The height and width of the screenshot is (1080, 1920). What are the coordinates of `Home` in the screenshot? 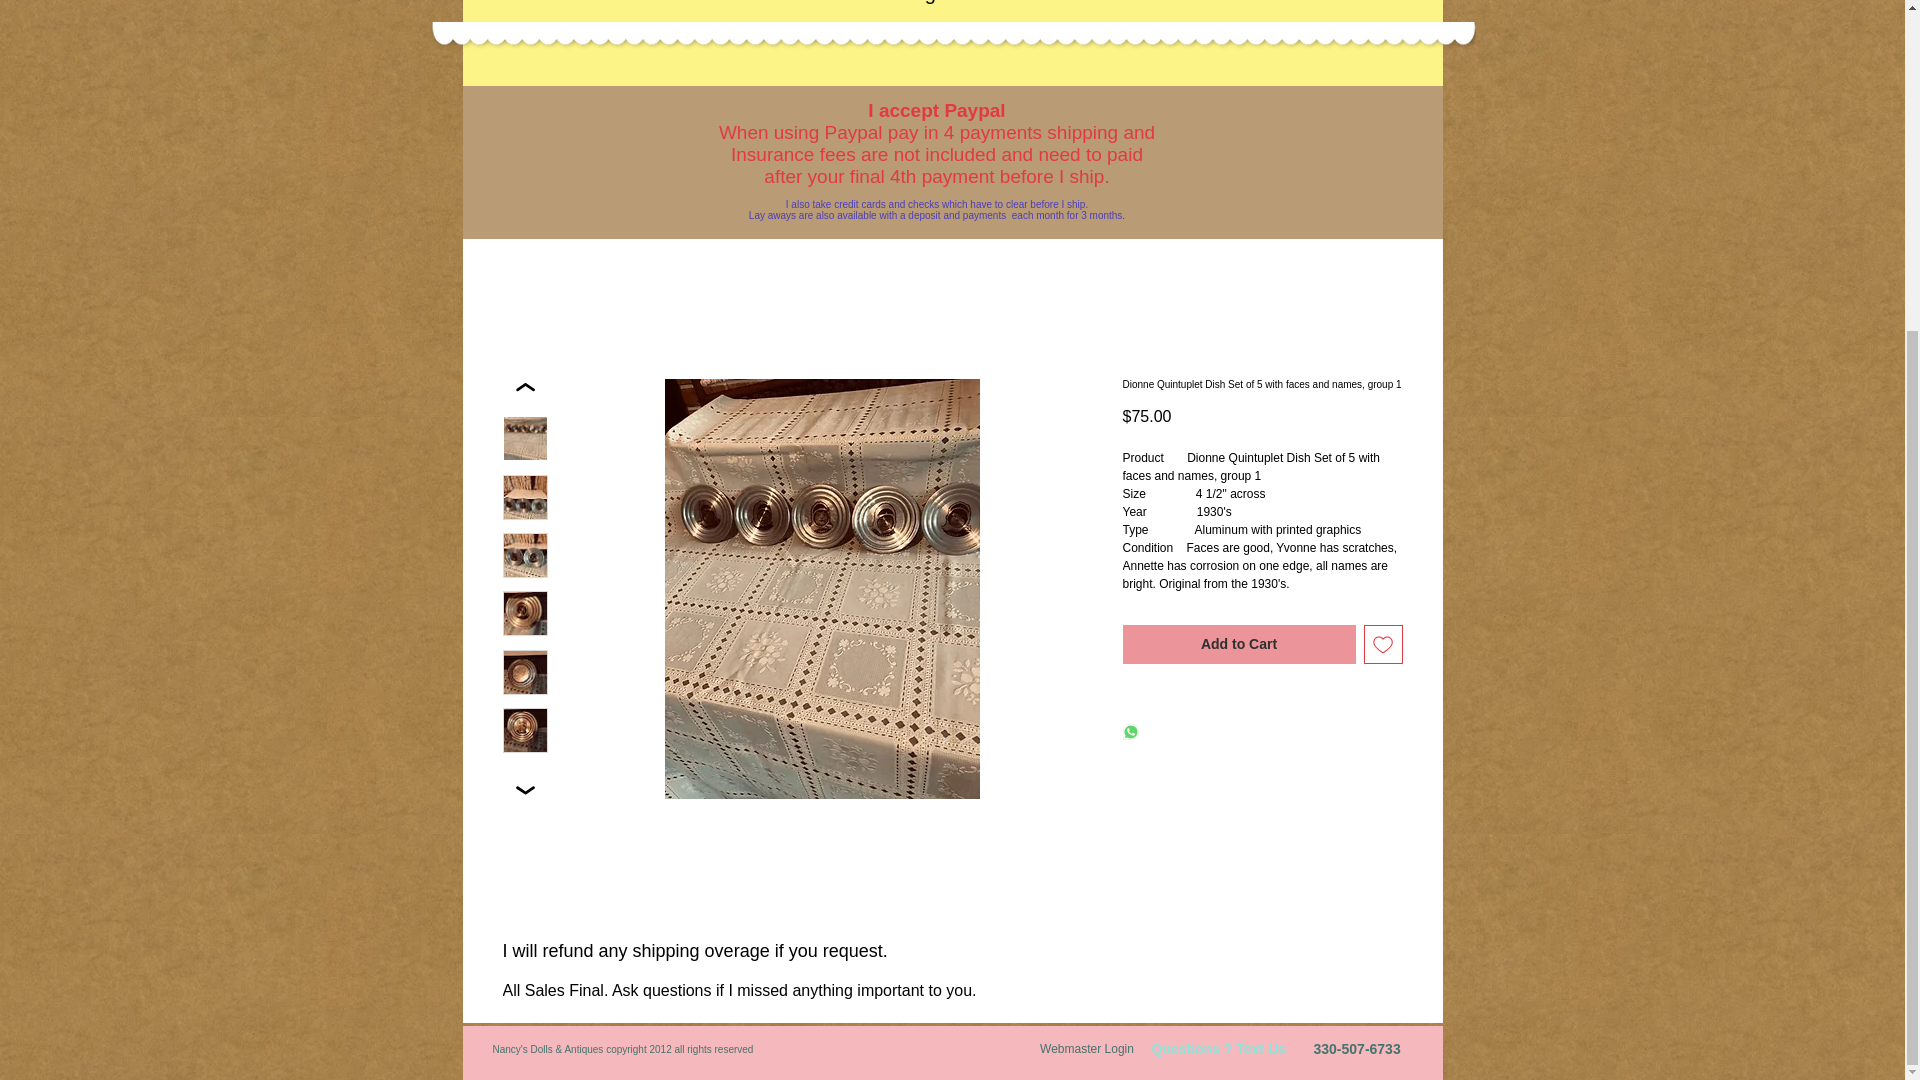 It's located at (544, 23).